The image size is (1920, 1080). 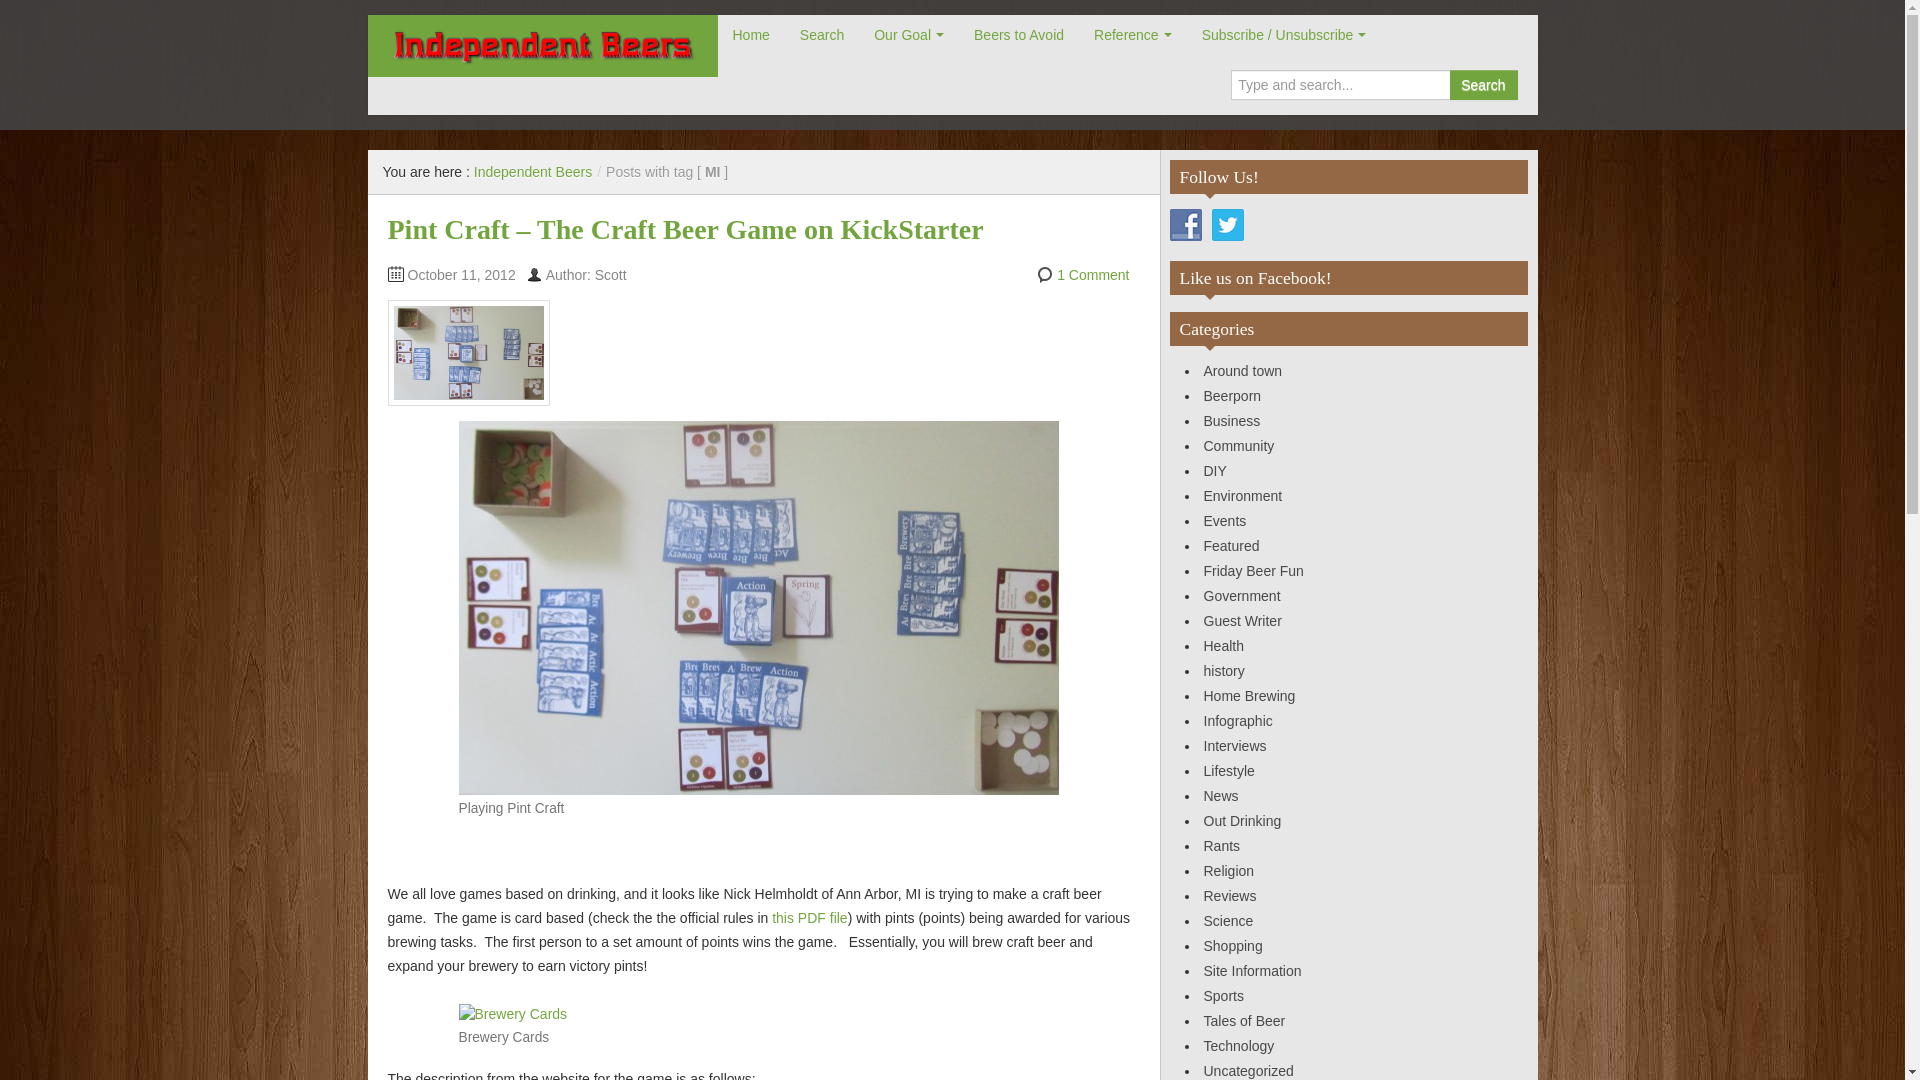 What do you see at coordinates (1482, 85) in the screenshot?
I see `Search` at bounding box center [1482, 85].